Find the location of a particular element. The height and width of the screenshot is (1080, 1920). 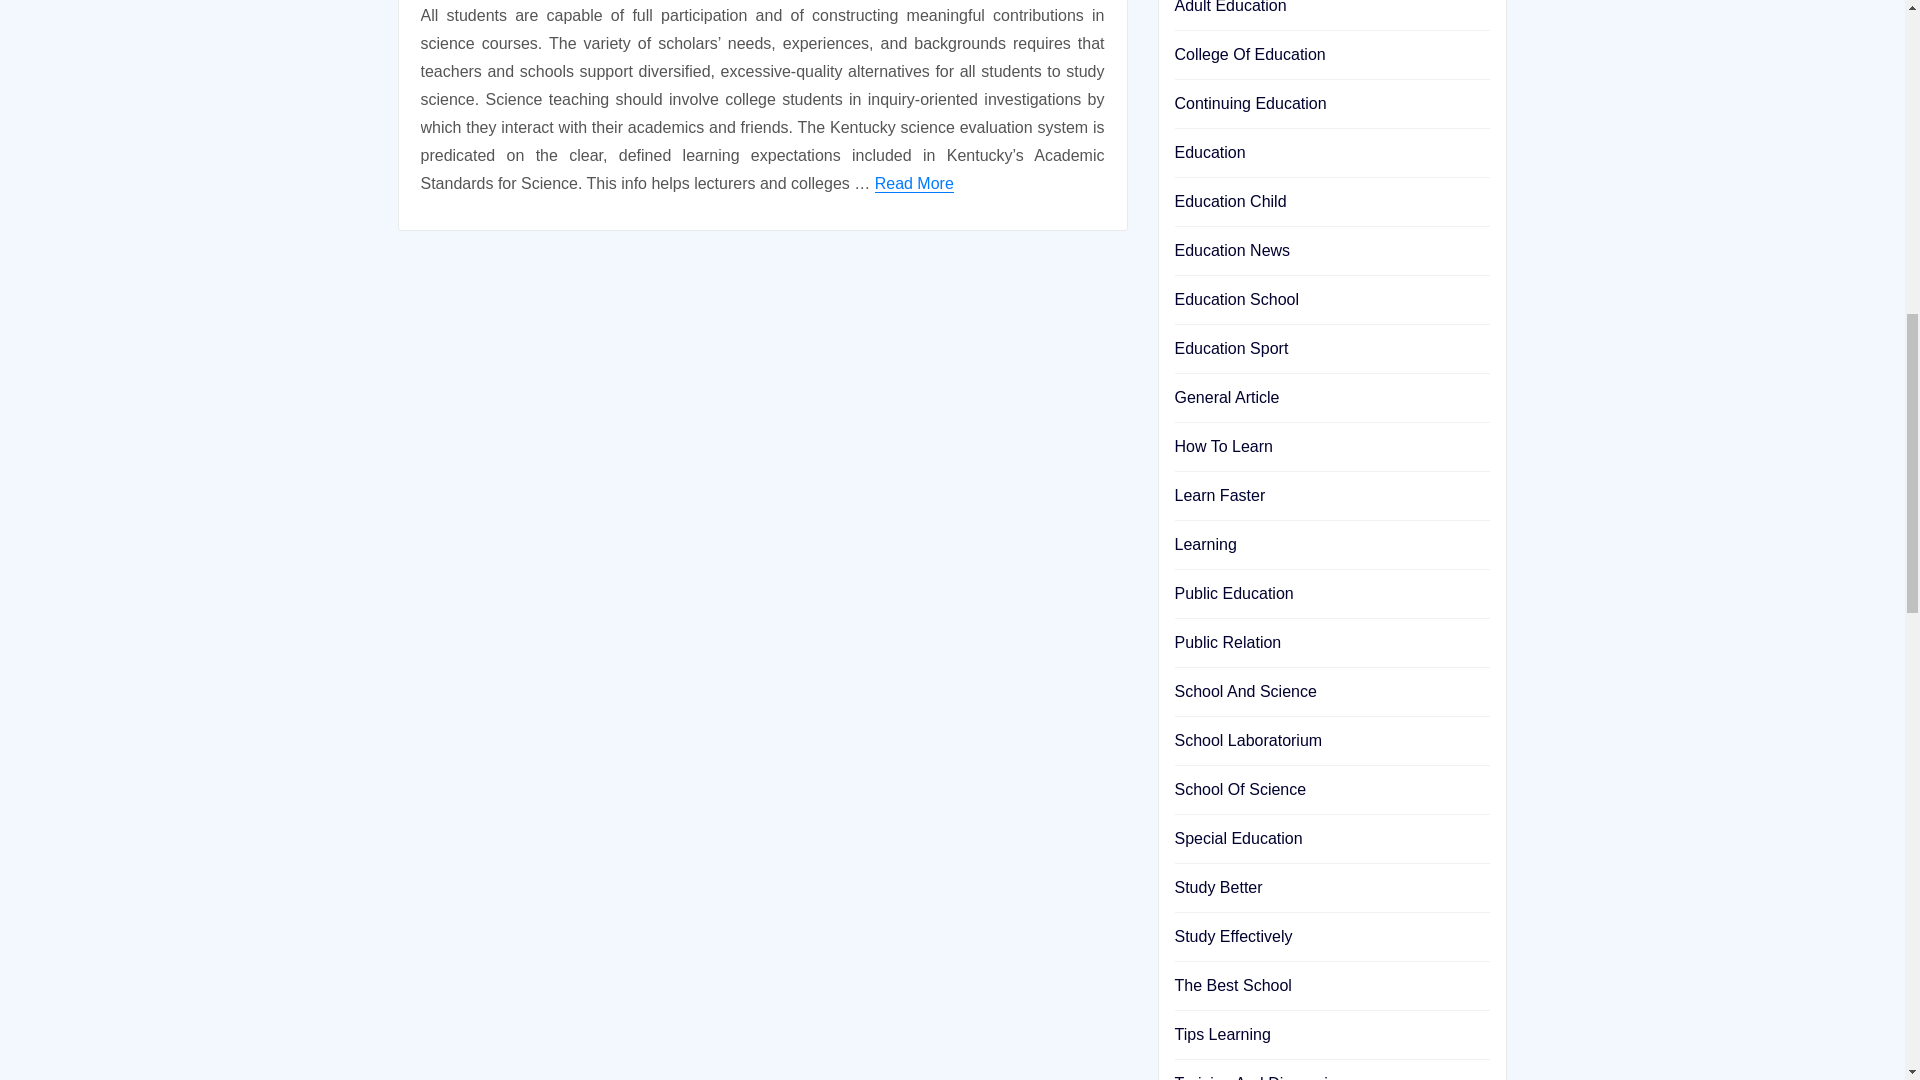

Adult Education is located at coordinates (1230, 7).